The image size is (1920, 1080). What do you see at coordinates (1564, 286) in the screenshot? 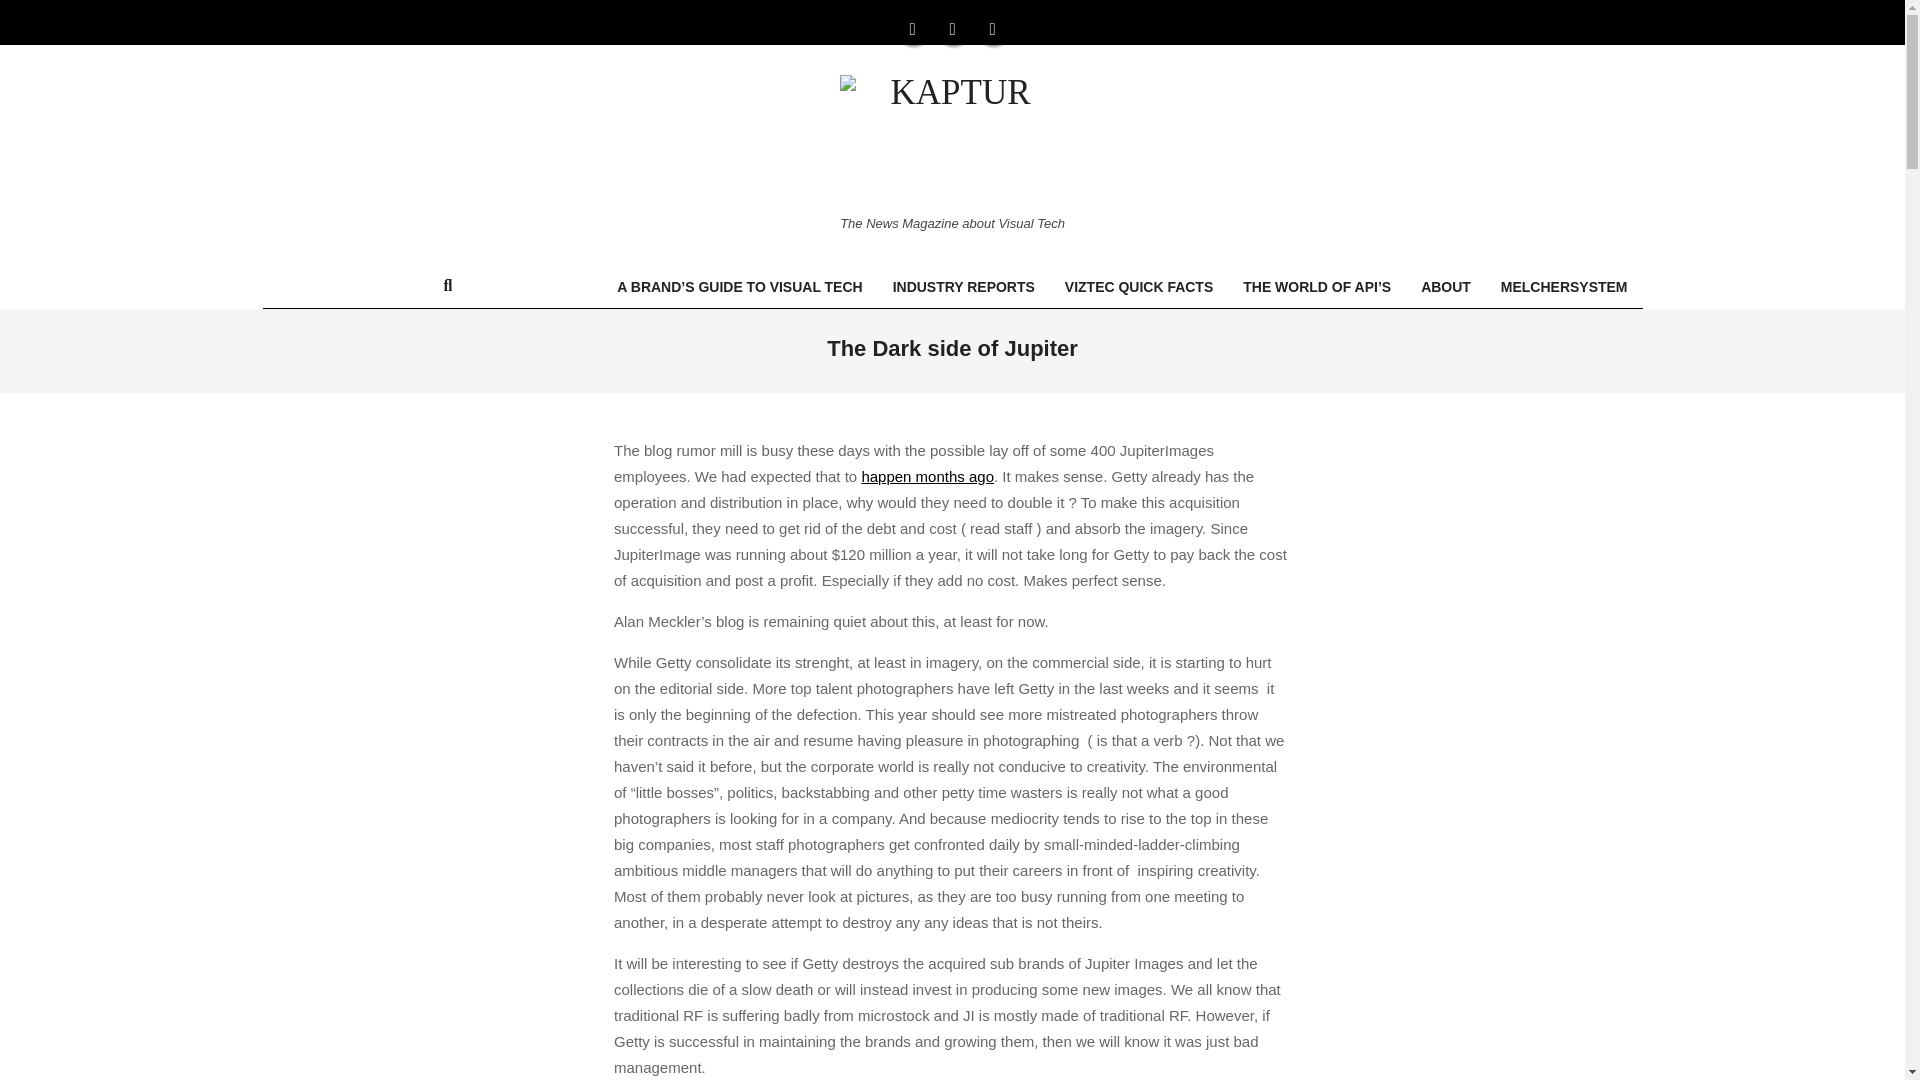
I see `MELCHERSYSTEM` at bounding box center [1564, 286].